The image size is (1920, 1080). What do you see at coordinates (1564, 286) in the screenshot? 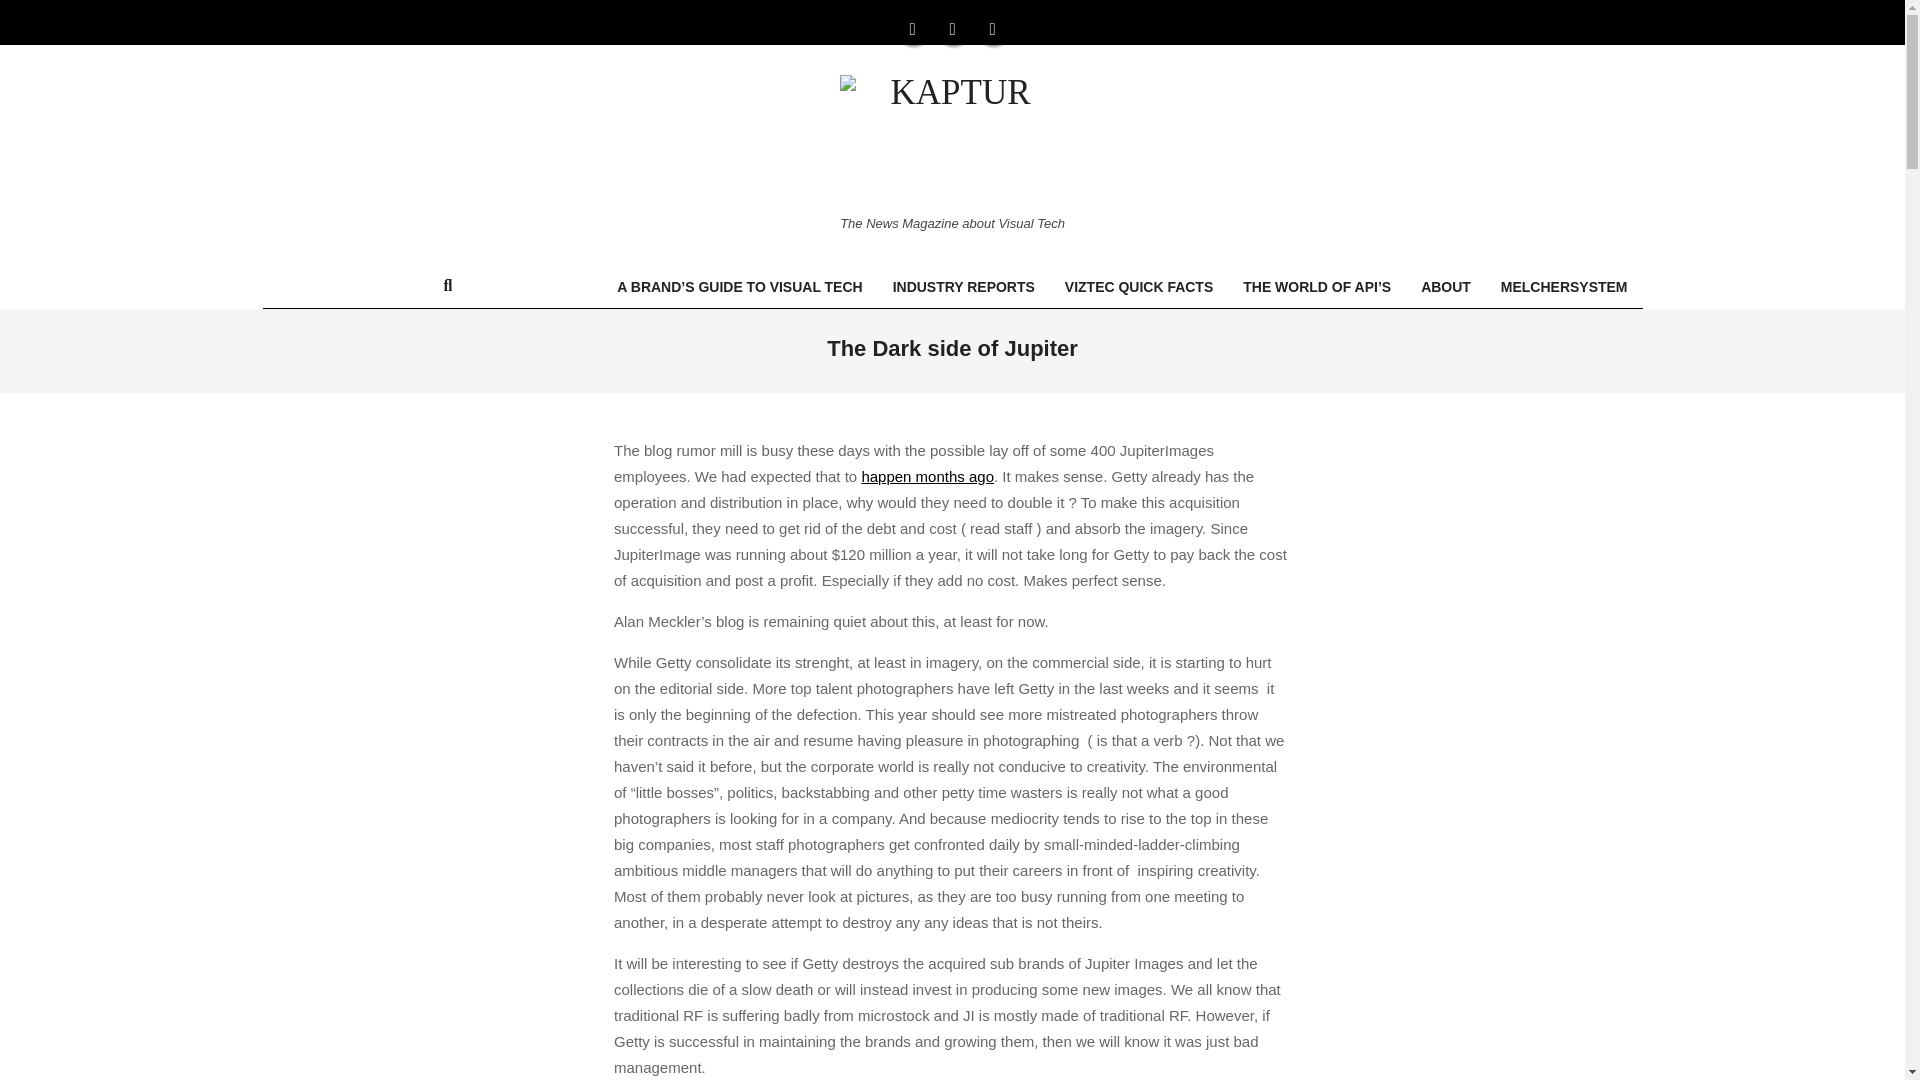
I see `MELCHERSYSTEM` at bounding box center [1564, 286].